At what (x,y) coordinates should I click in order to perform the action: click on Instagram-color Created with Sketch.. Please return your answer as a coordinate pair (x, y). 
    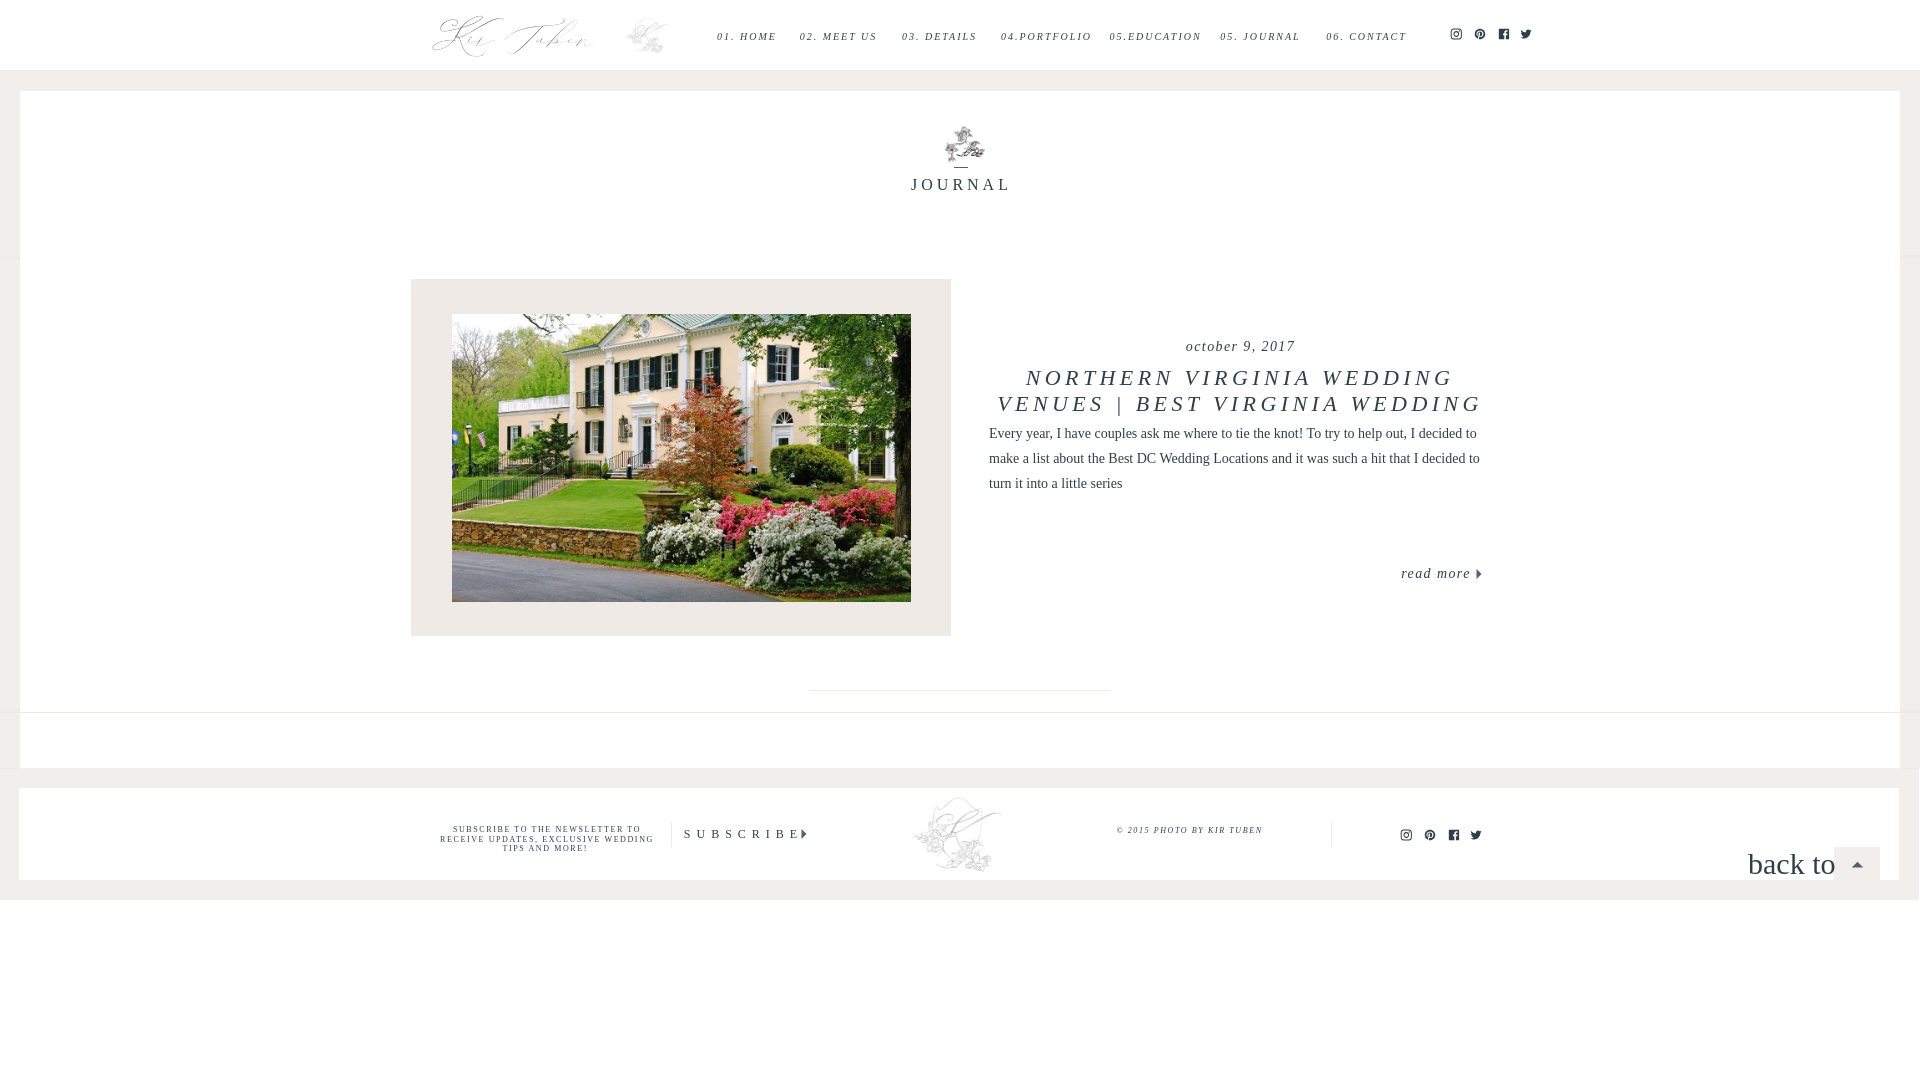
    Looking at the image, I should click on (1455, 32).